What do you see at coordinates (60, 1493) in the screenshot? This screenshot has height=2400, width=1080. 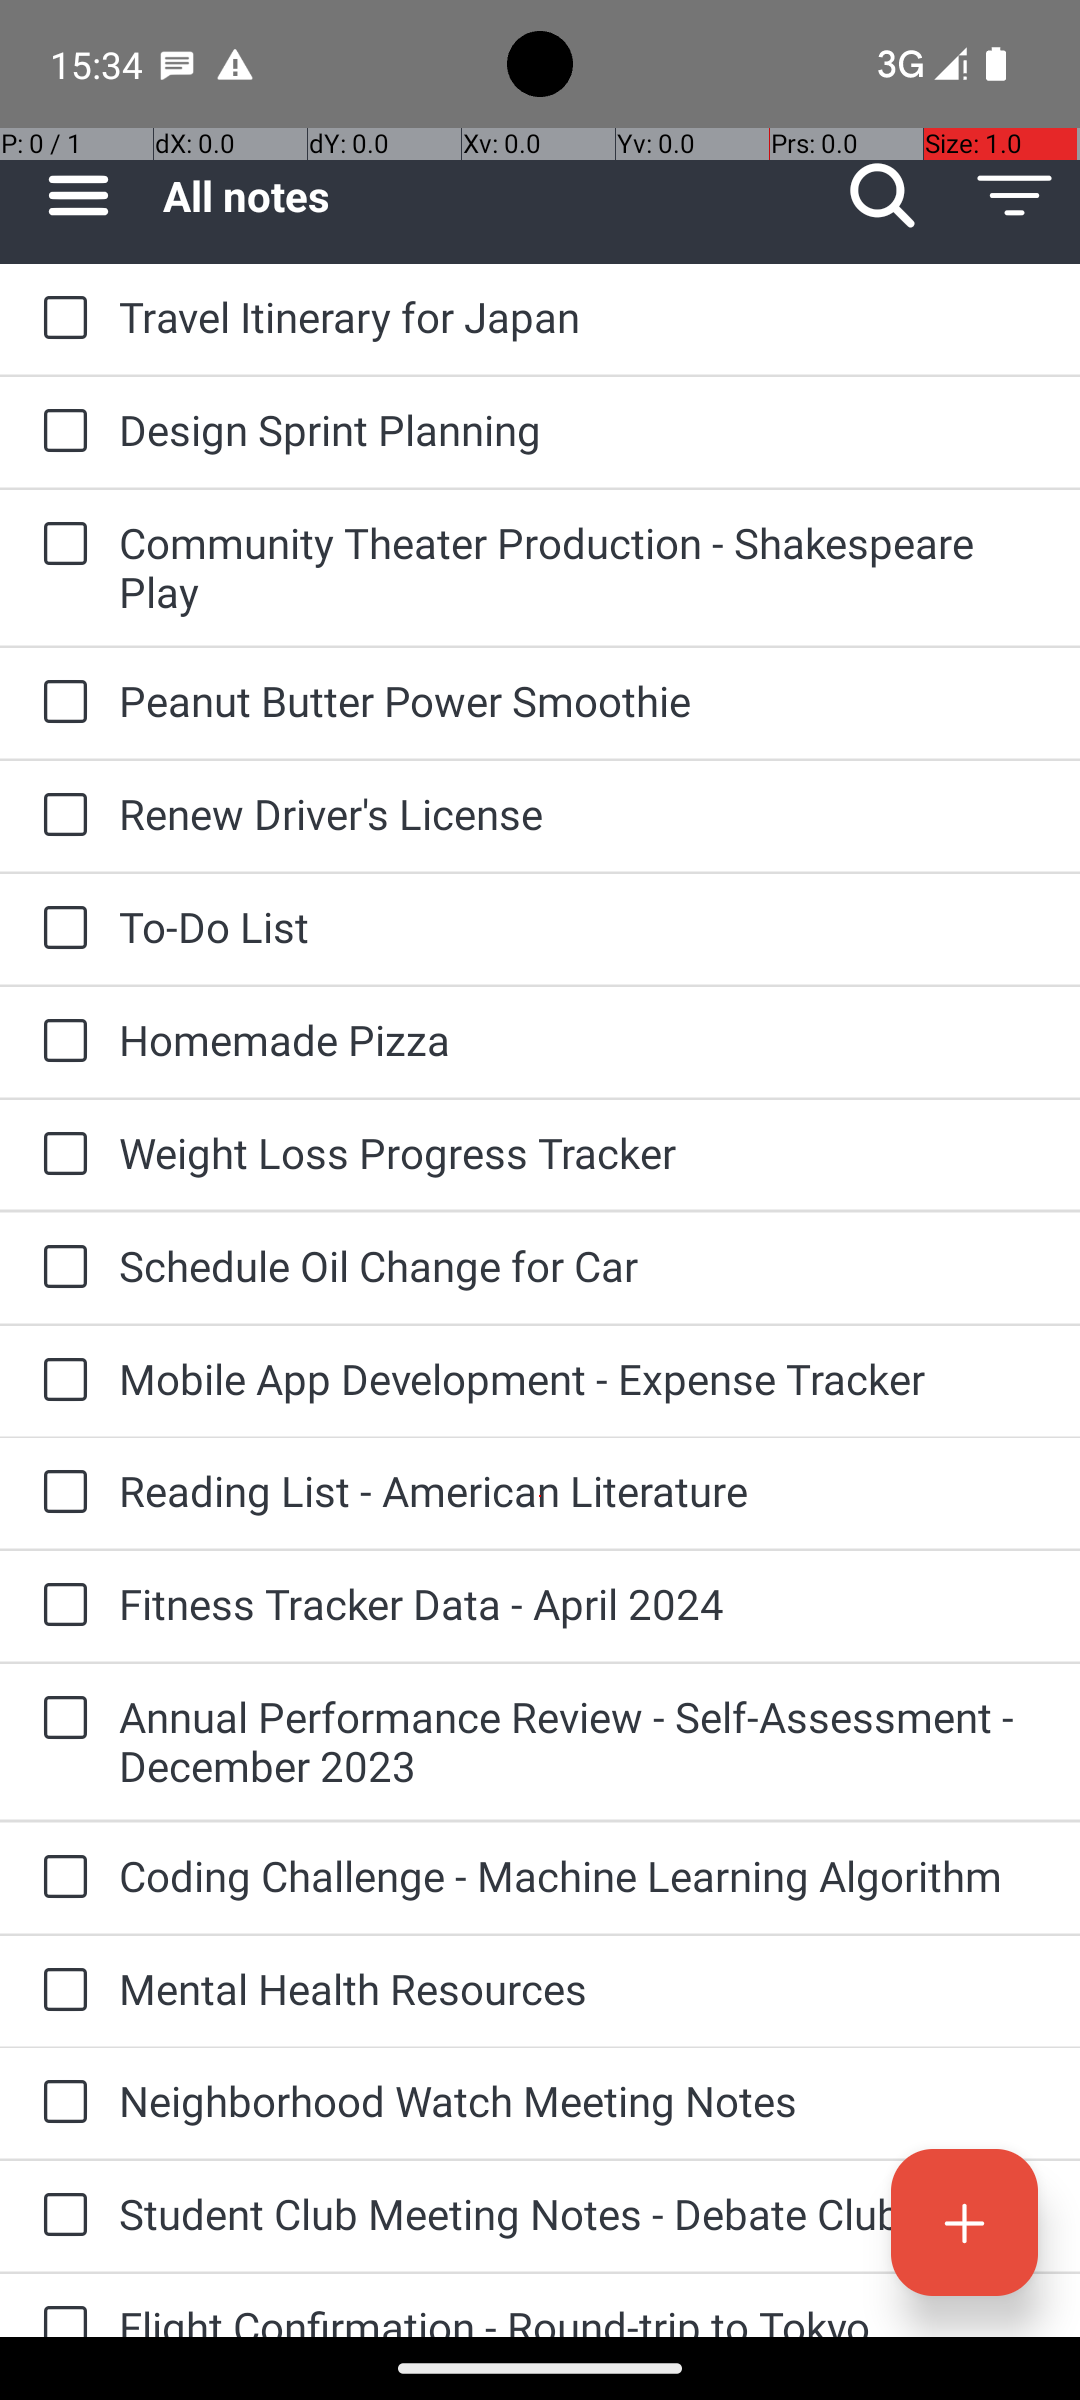 I see `to-do: Reading List - American Literature` at bounding box center [60, 1493].